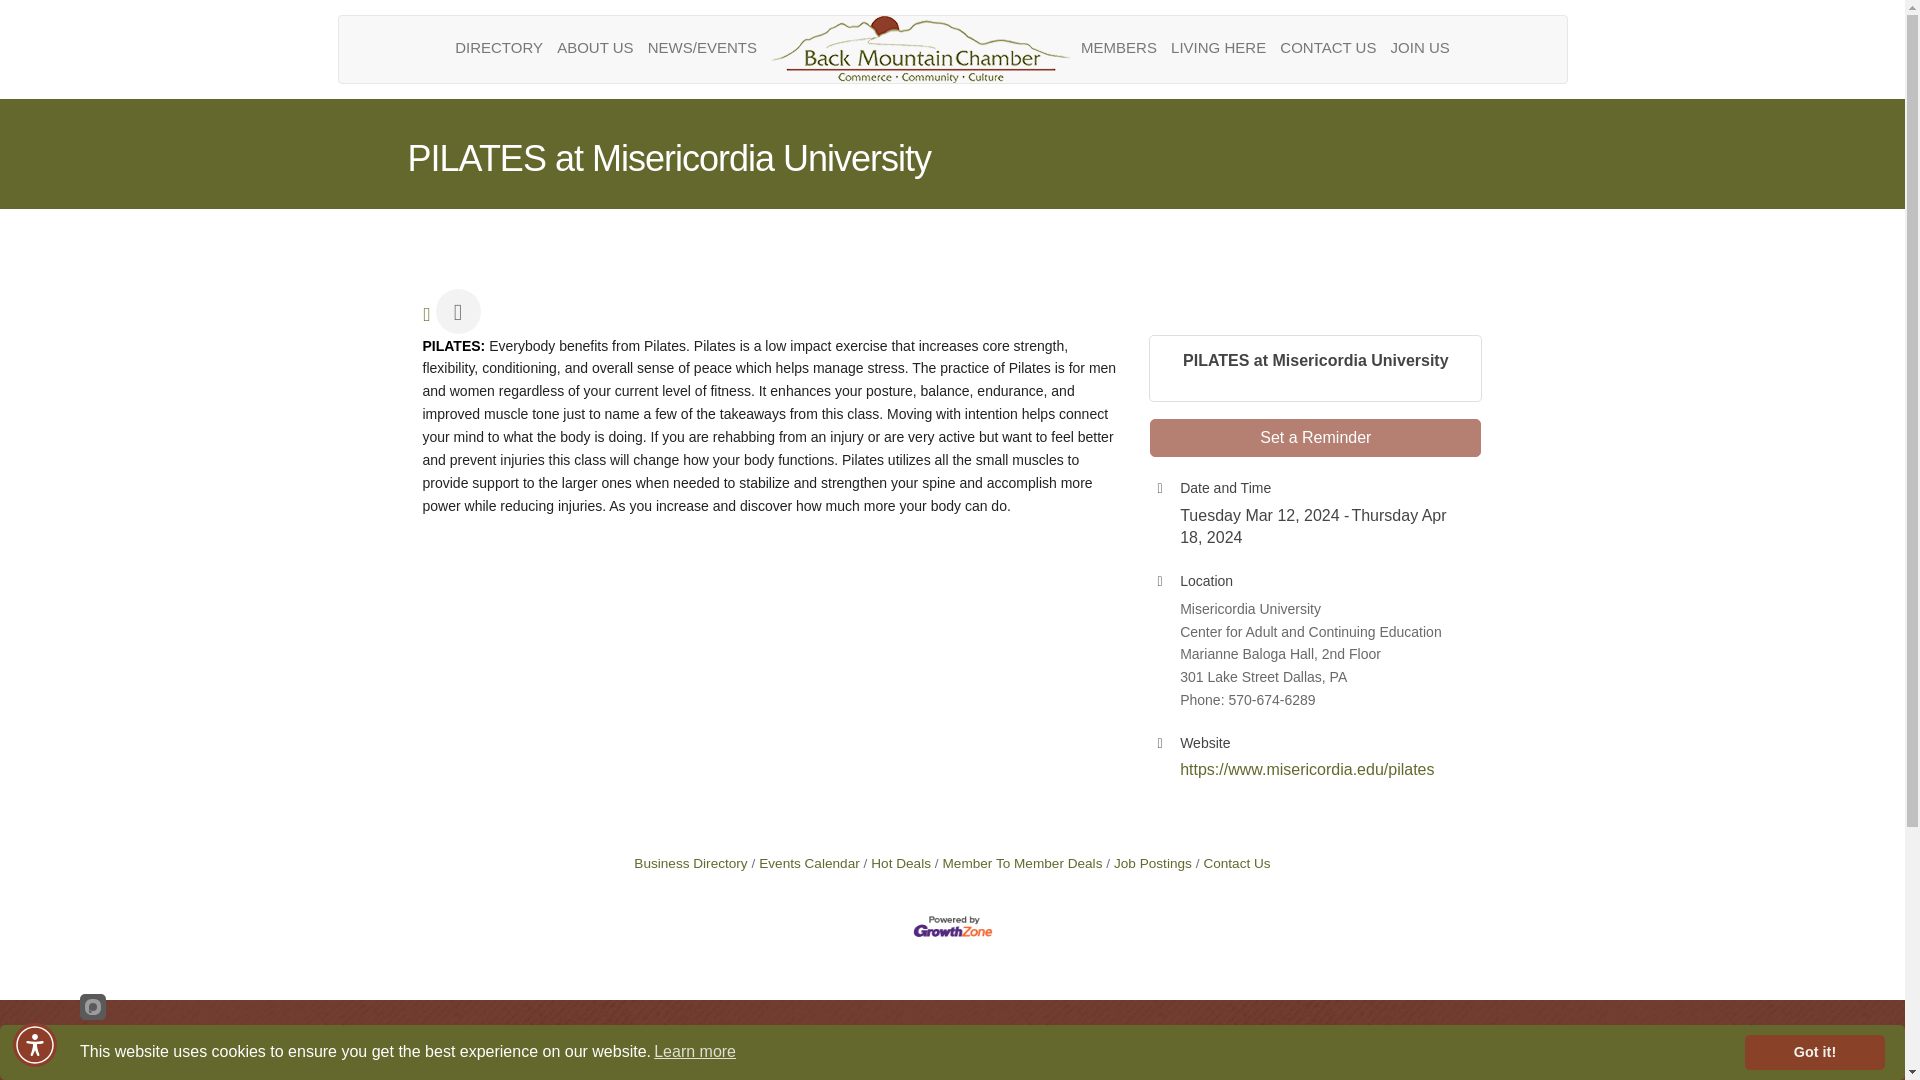  What do you see at coordinates (498, 47) in the screenshot?
I see `DIRECTORY` at bounding box center [498, 47].